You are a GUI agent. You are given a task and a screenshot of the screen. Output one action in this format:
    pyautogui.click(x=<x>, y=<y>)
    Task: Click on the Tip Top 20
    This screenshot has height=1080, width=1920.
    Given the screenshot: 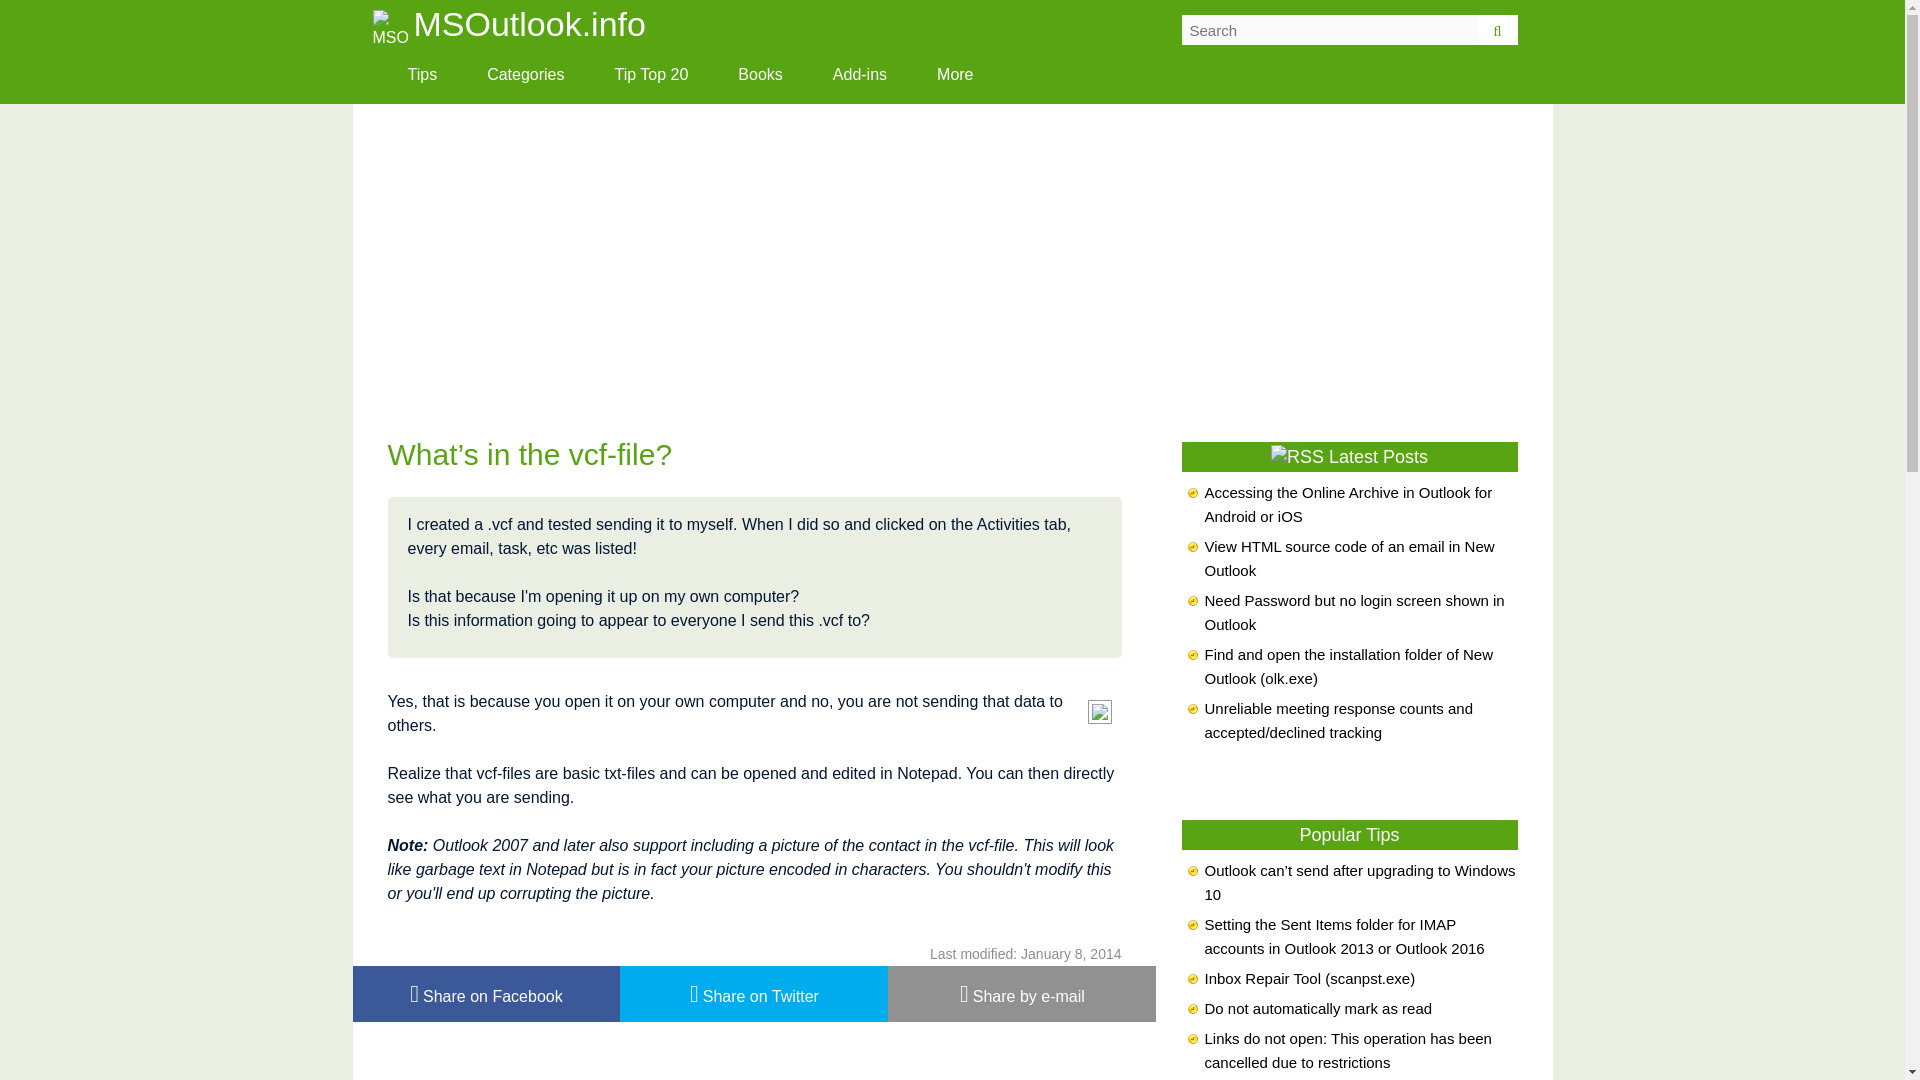 What is the action you would take?
    pyautogui.click(x=652, y=74)
    